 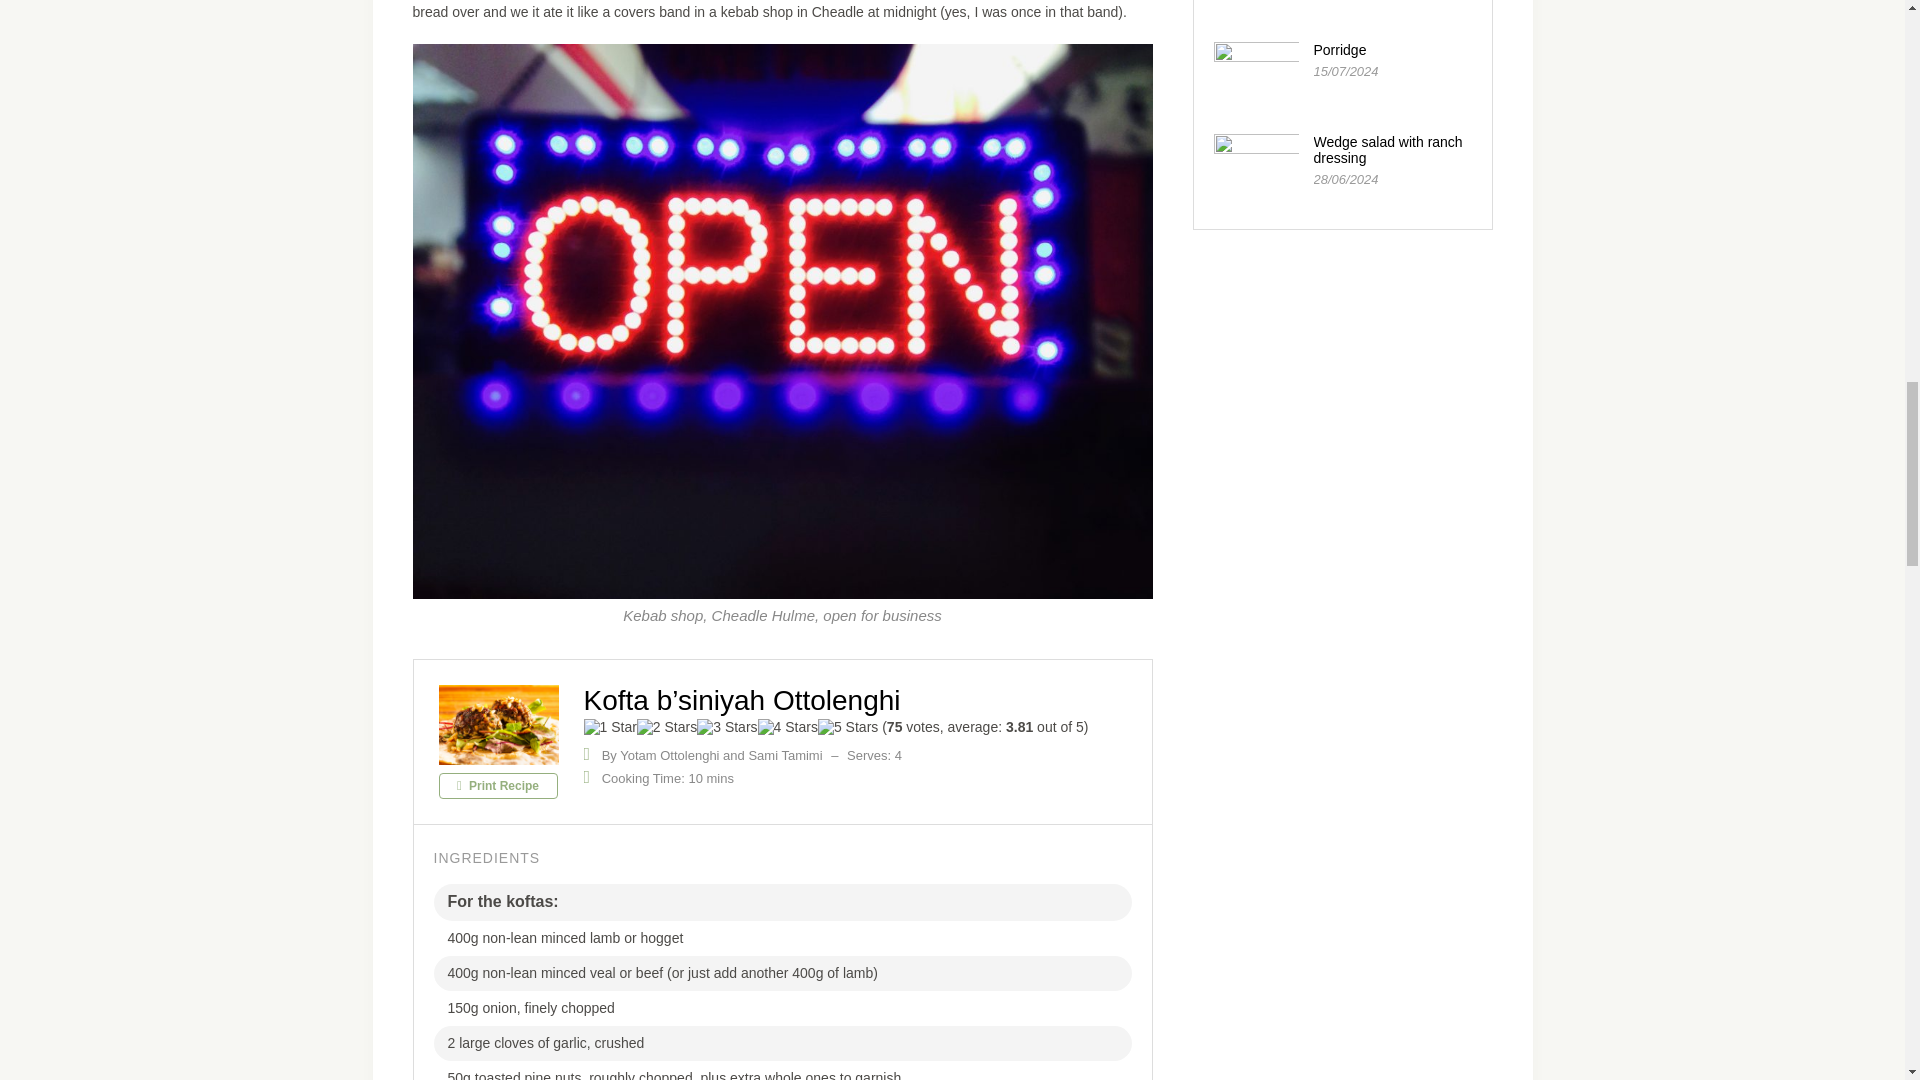 I want to click on 4 Stars, so click(x=788, y=727).